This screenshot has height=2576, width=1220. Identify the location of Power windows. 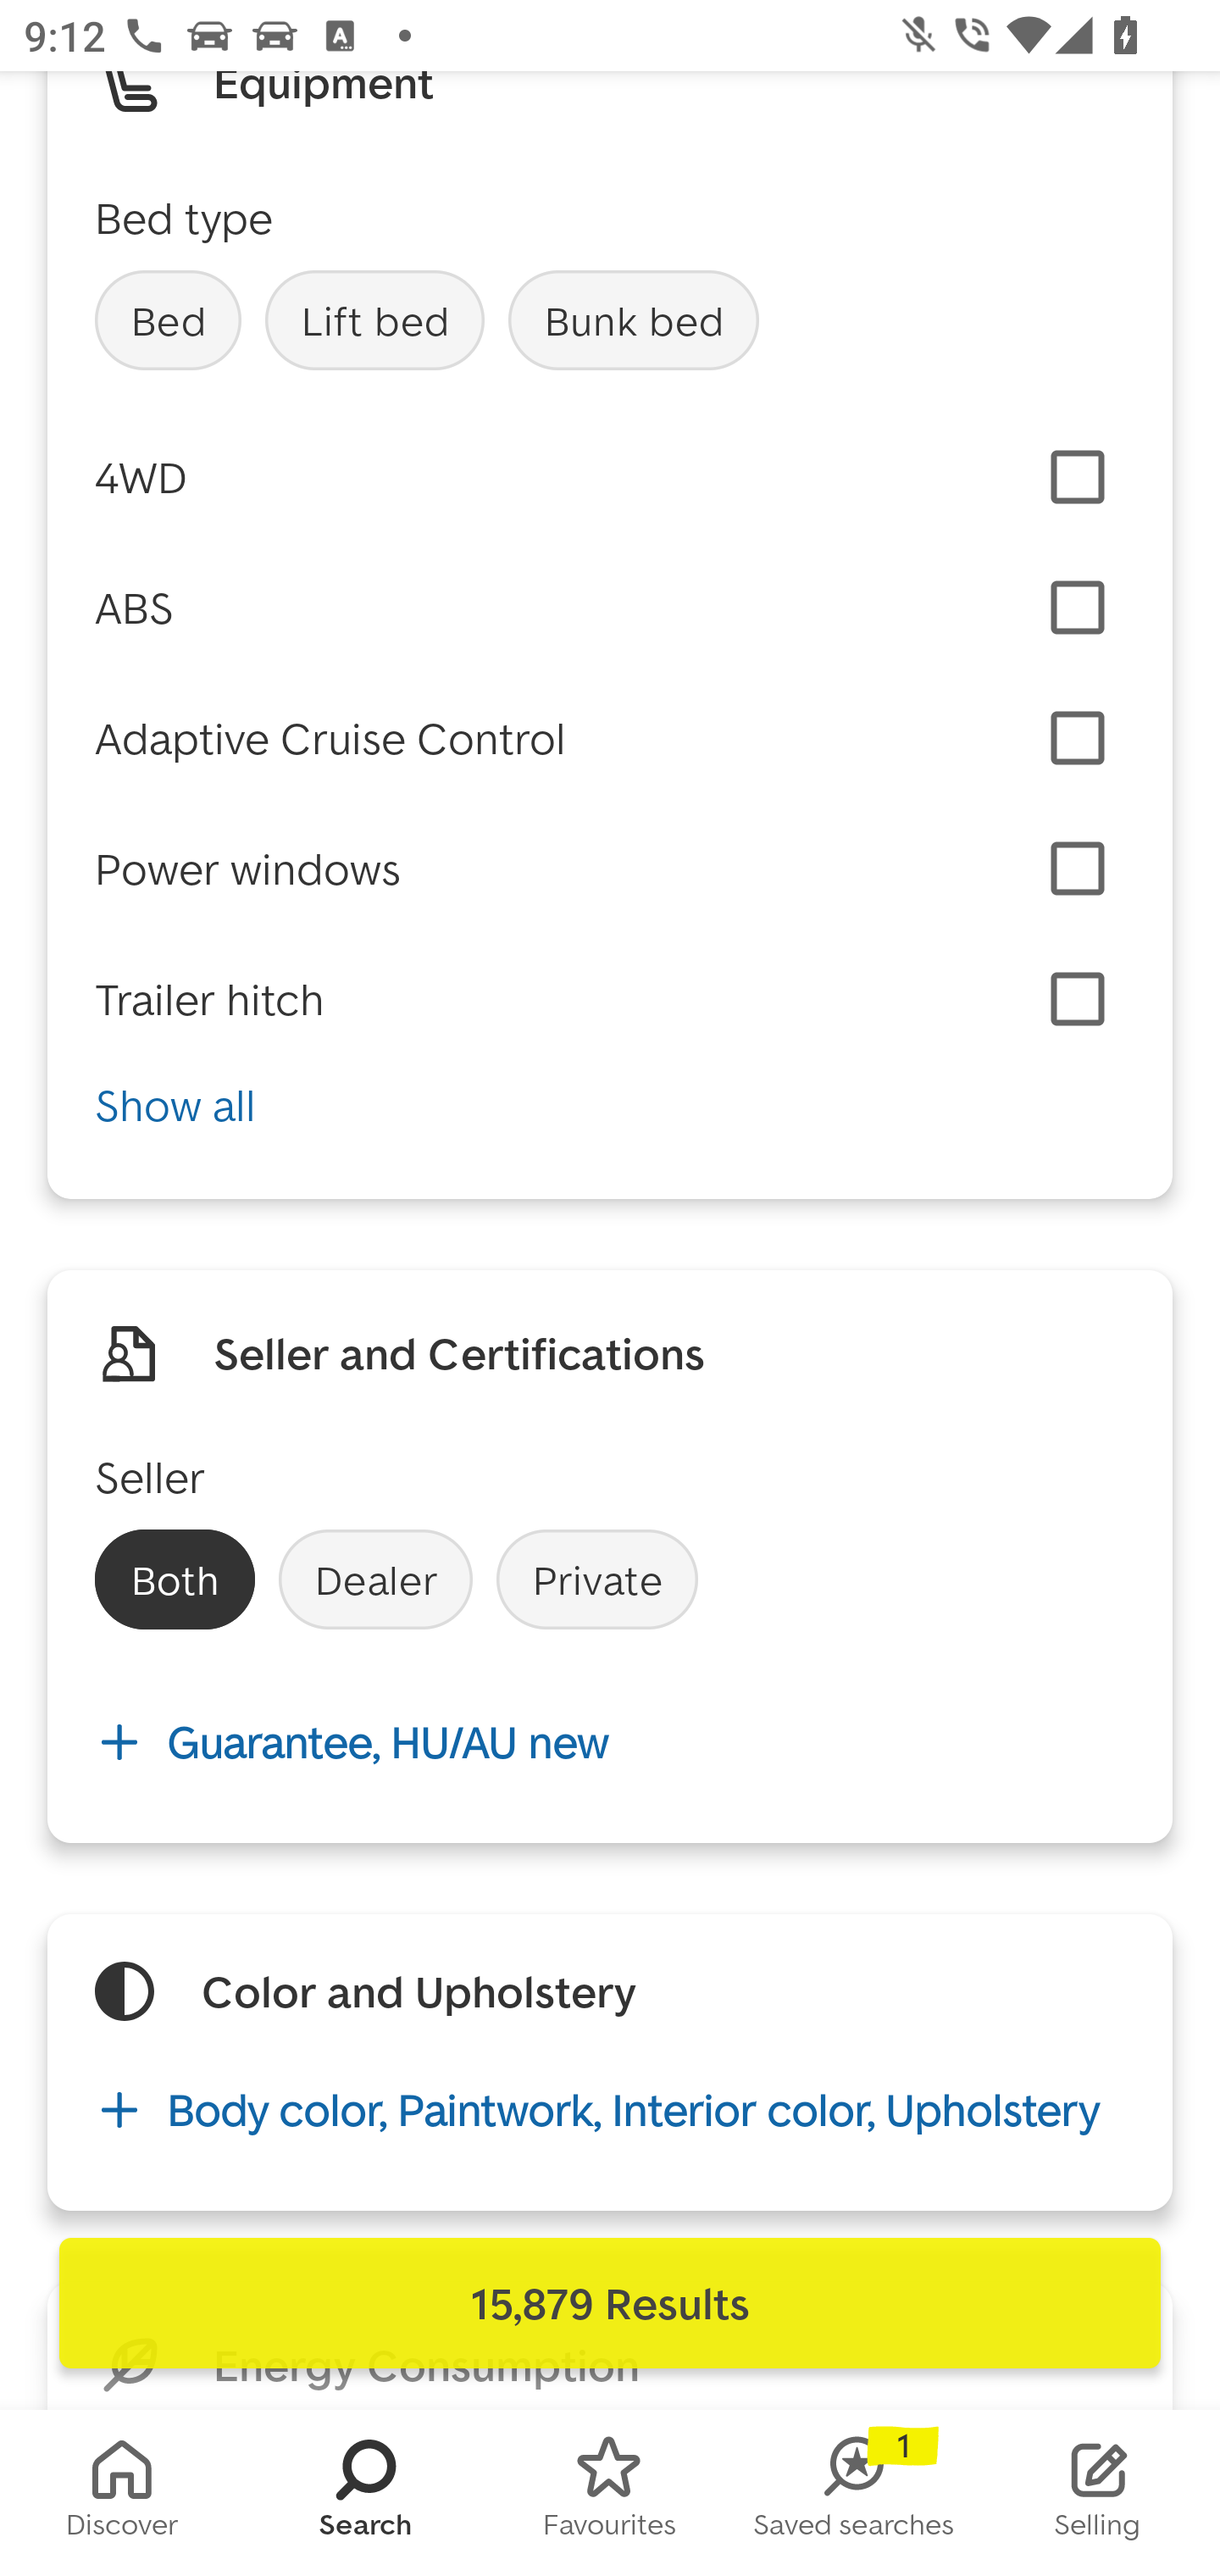
(247, 868).